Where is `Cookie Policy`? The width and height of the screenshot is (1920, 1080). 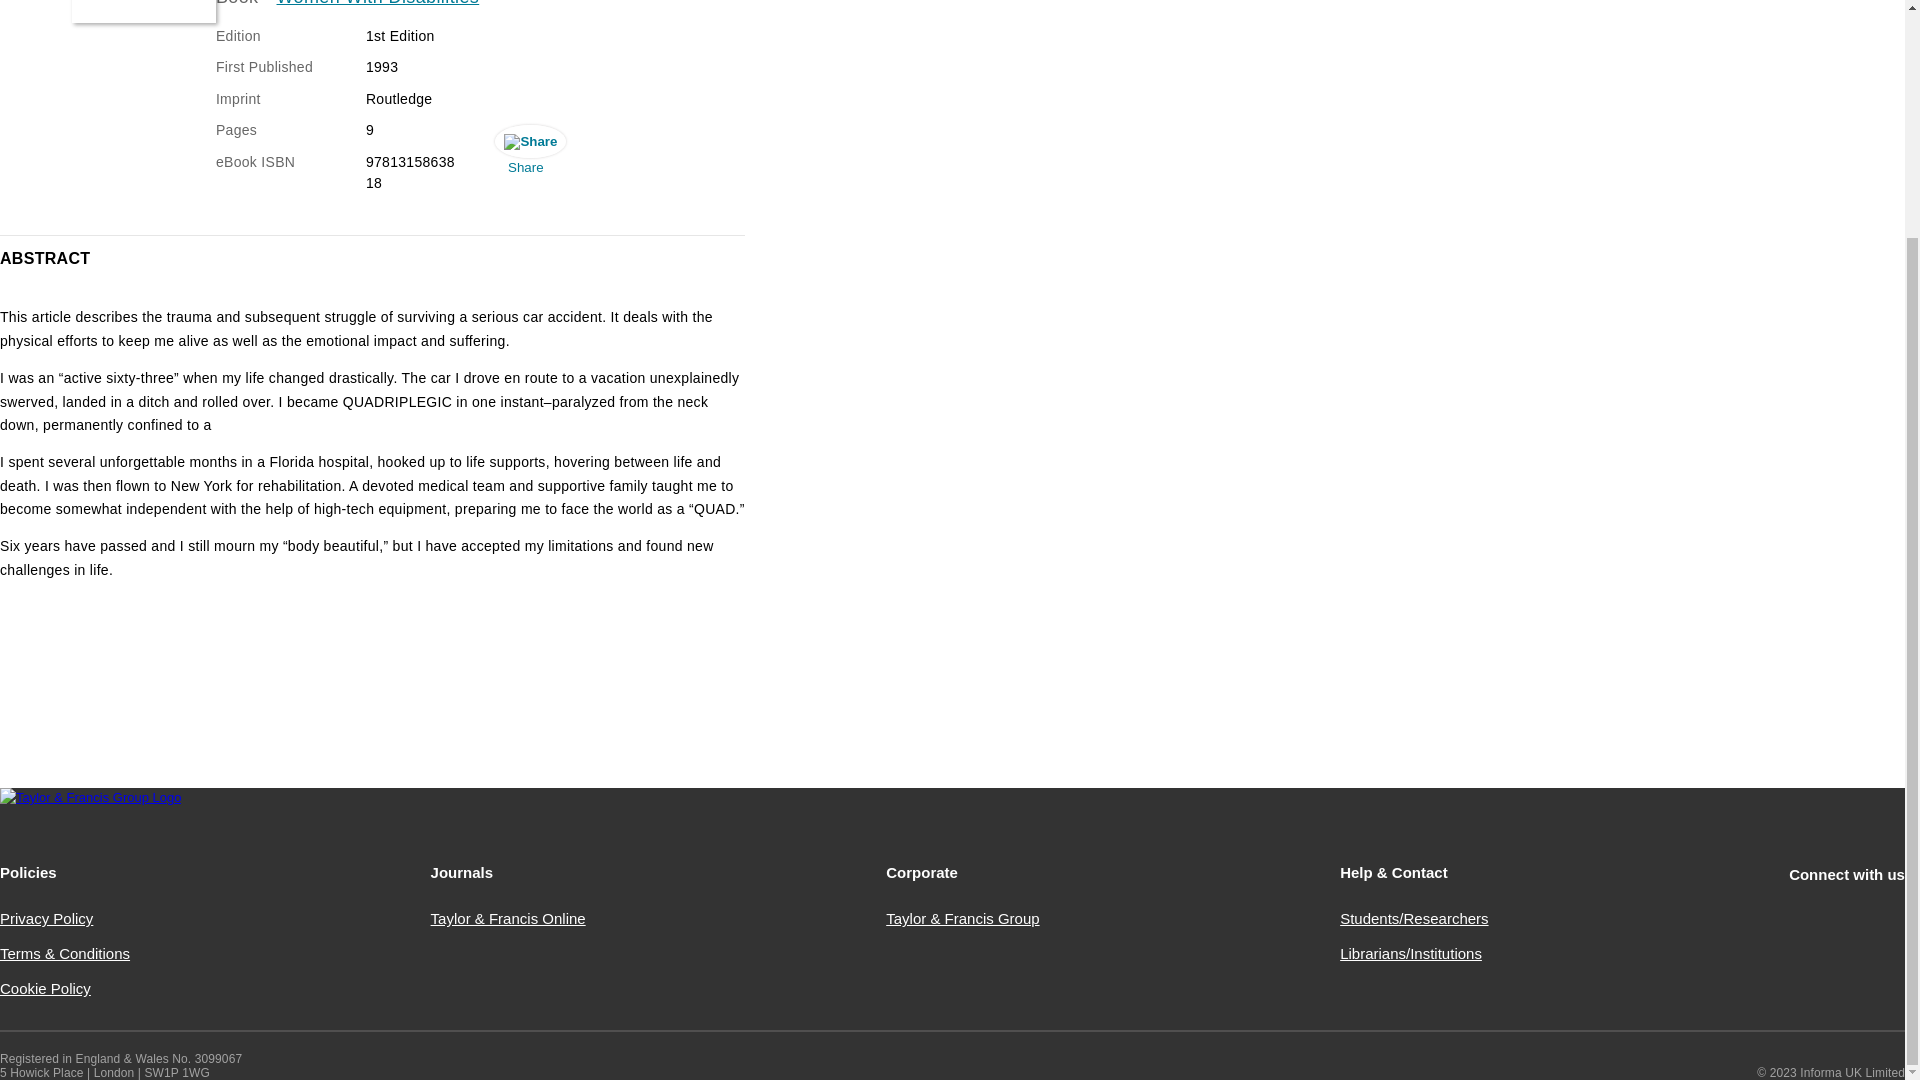 Cookie Policy is located at coordinates (45, 988).